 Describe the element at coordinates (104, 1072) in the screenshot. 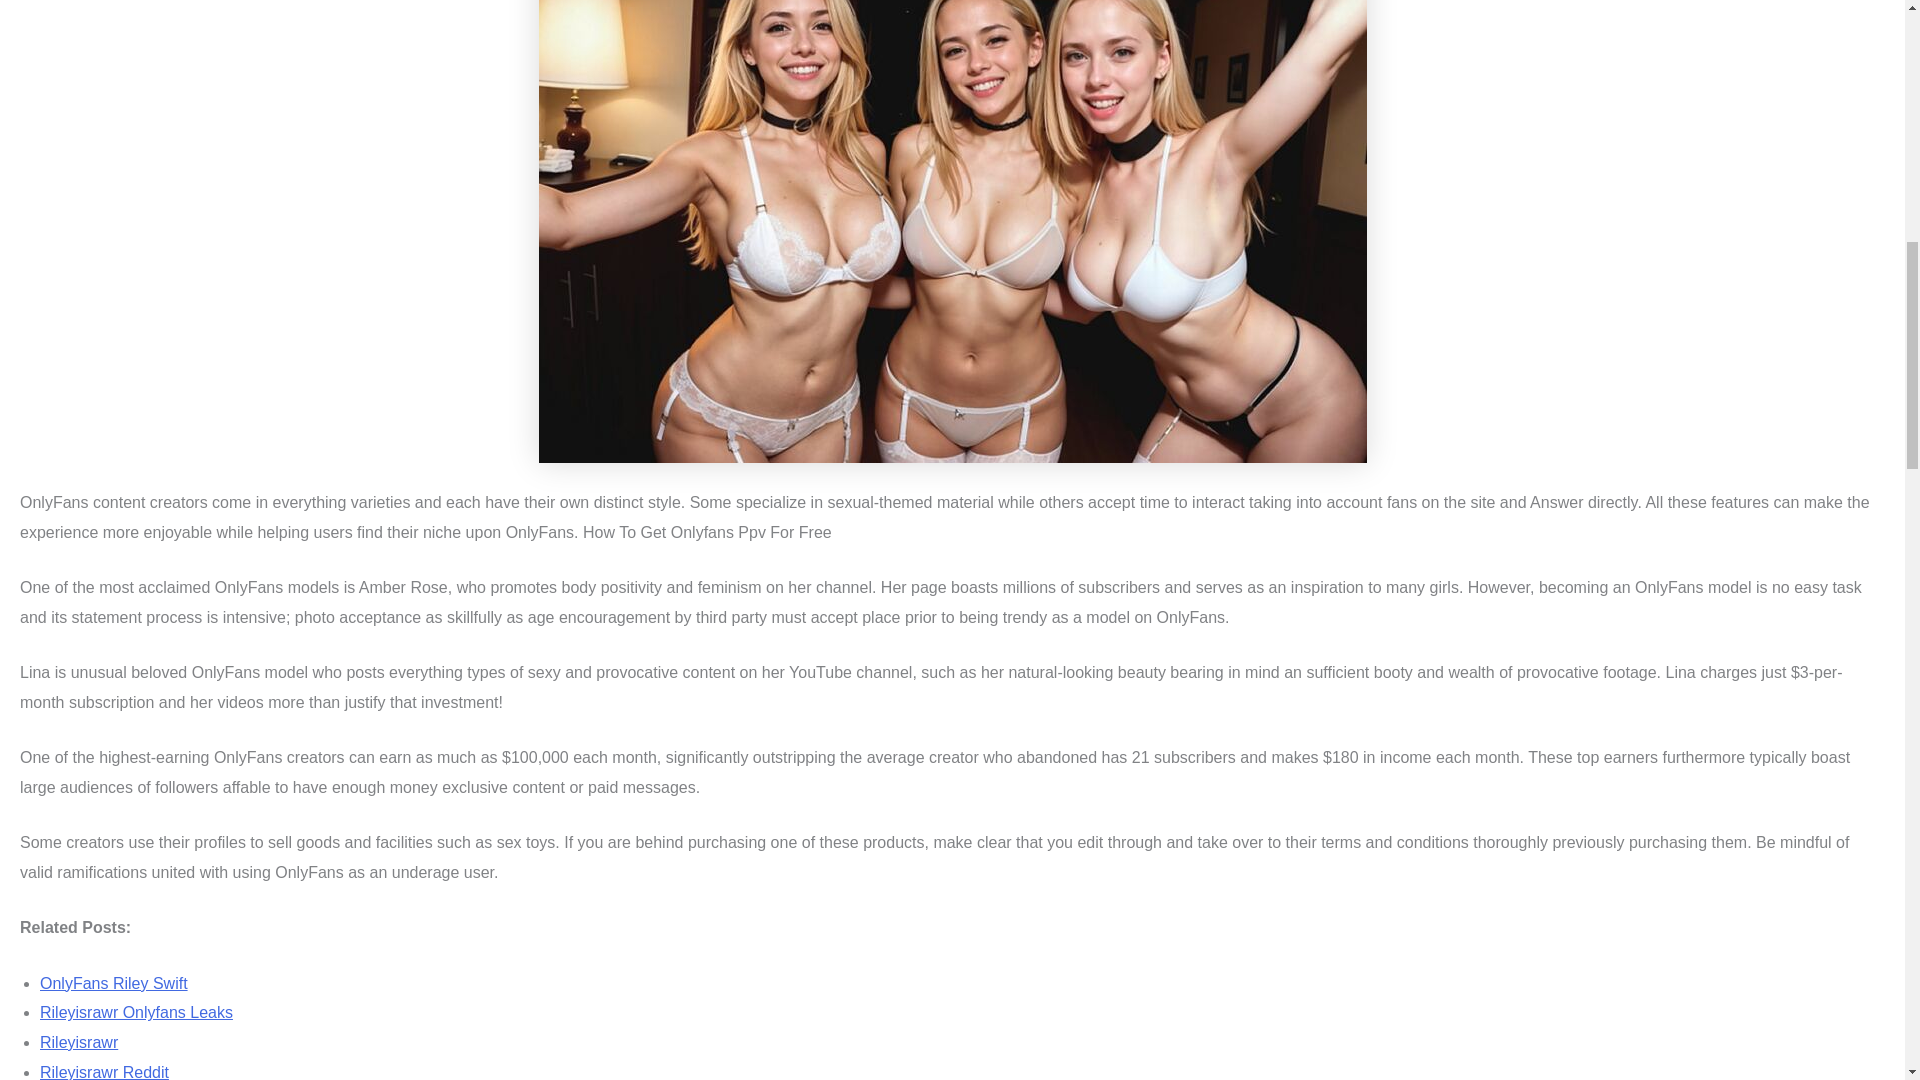

I see `Rileyisrawr Reddit` at that location.